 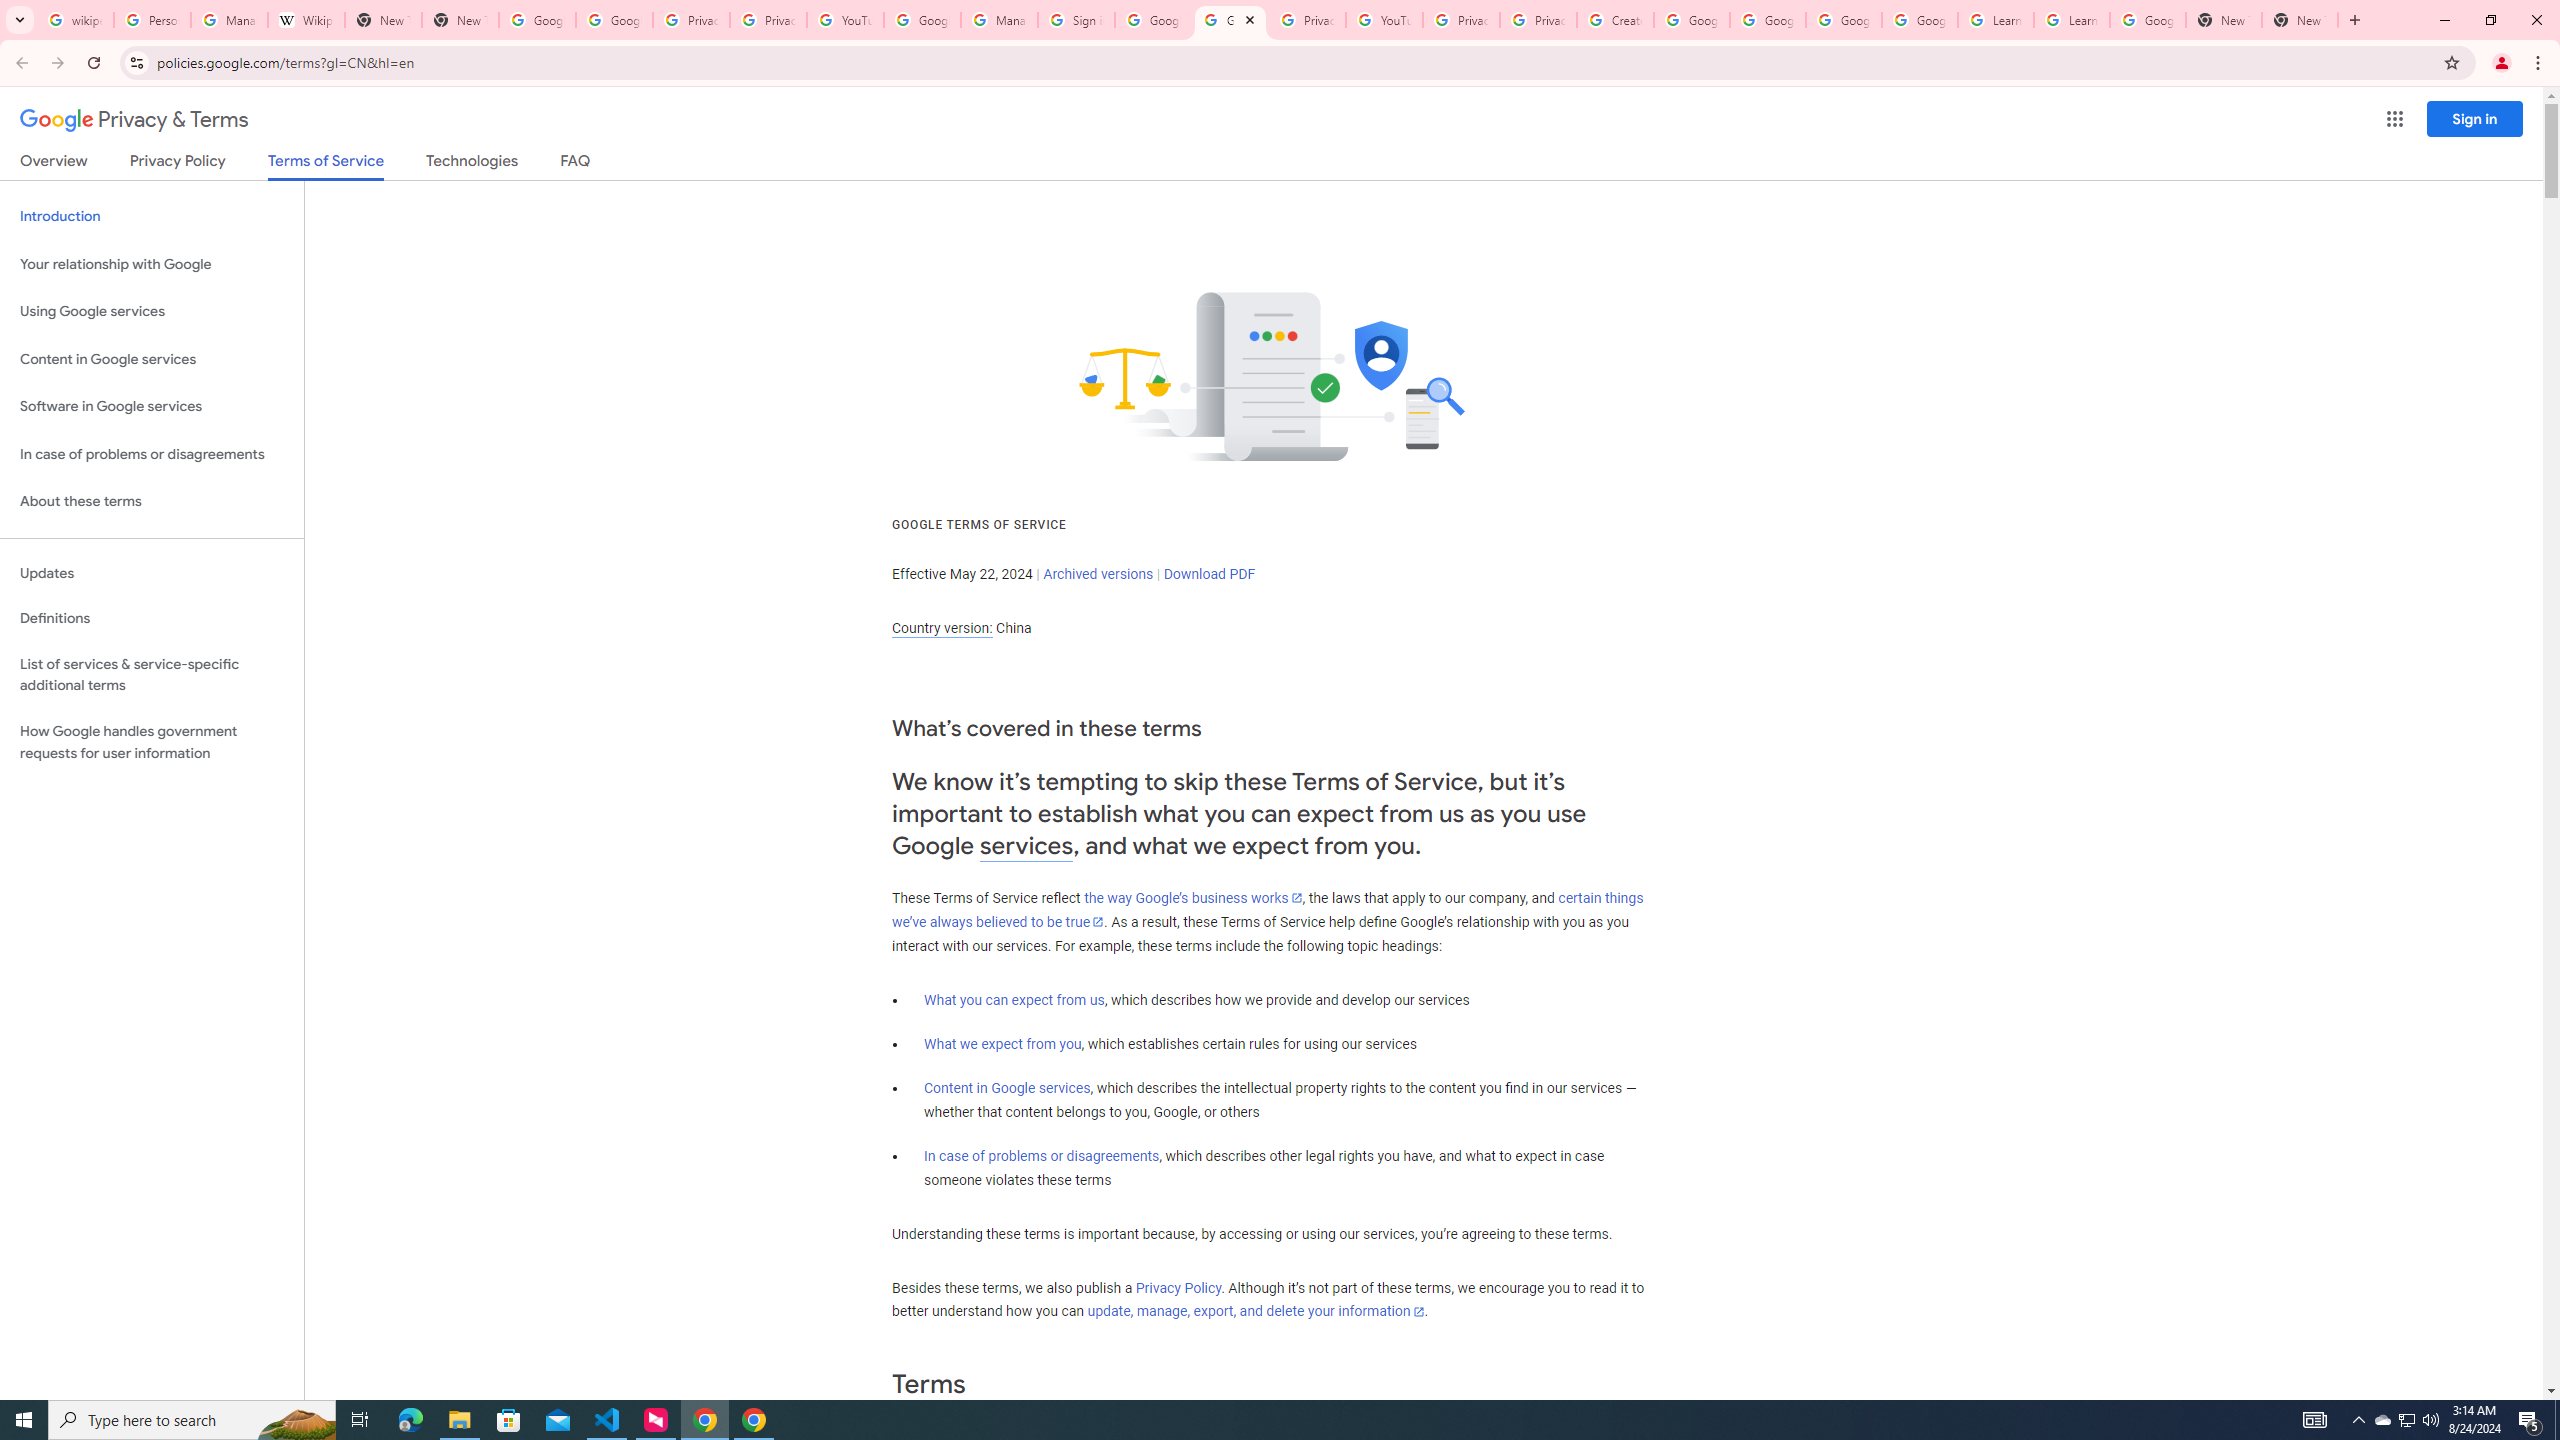 What do you see at coordinates (614, 20) in the screenshot?
I see `Google Drive: Sign-in` at bounding box center [614, 20].